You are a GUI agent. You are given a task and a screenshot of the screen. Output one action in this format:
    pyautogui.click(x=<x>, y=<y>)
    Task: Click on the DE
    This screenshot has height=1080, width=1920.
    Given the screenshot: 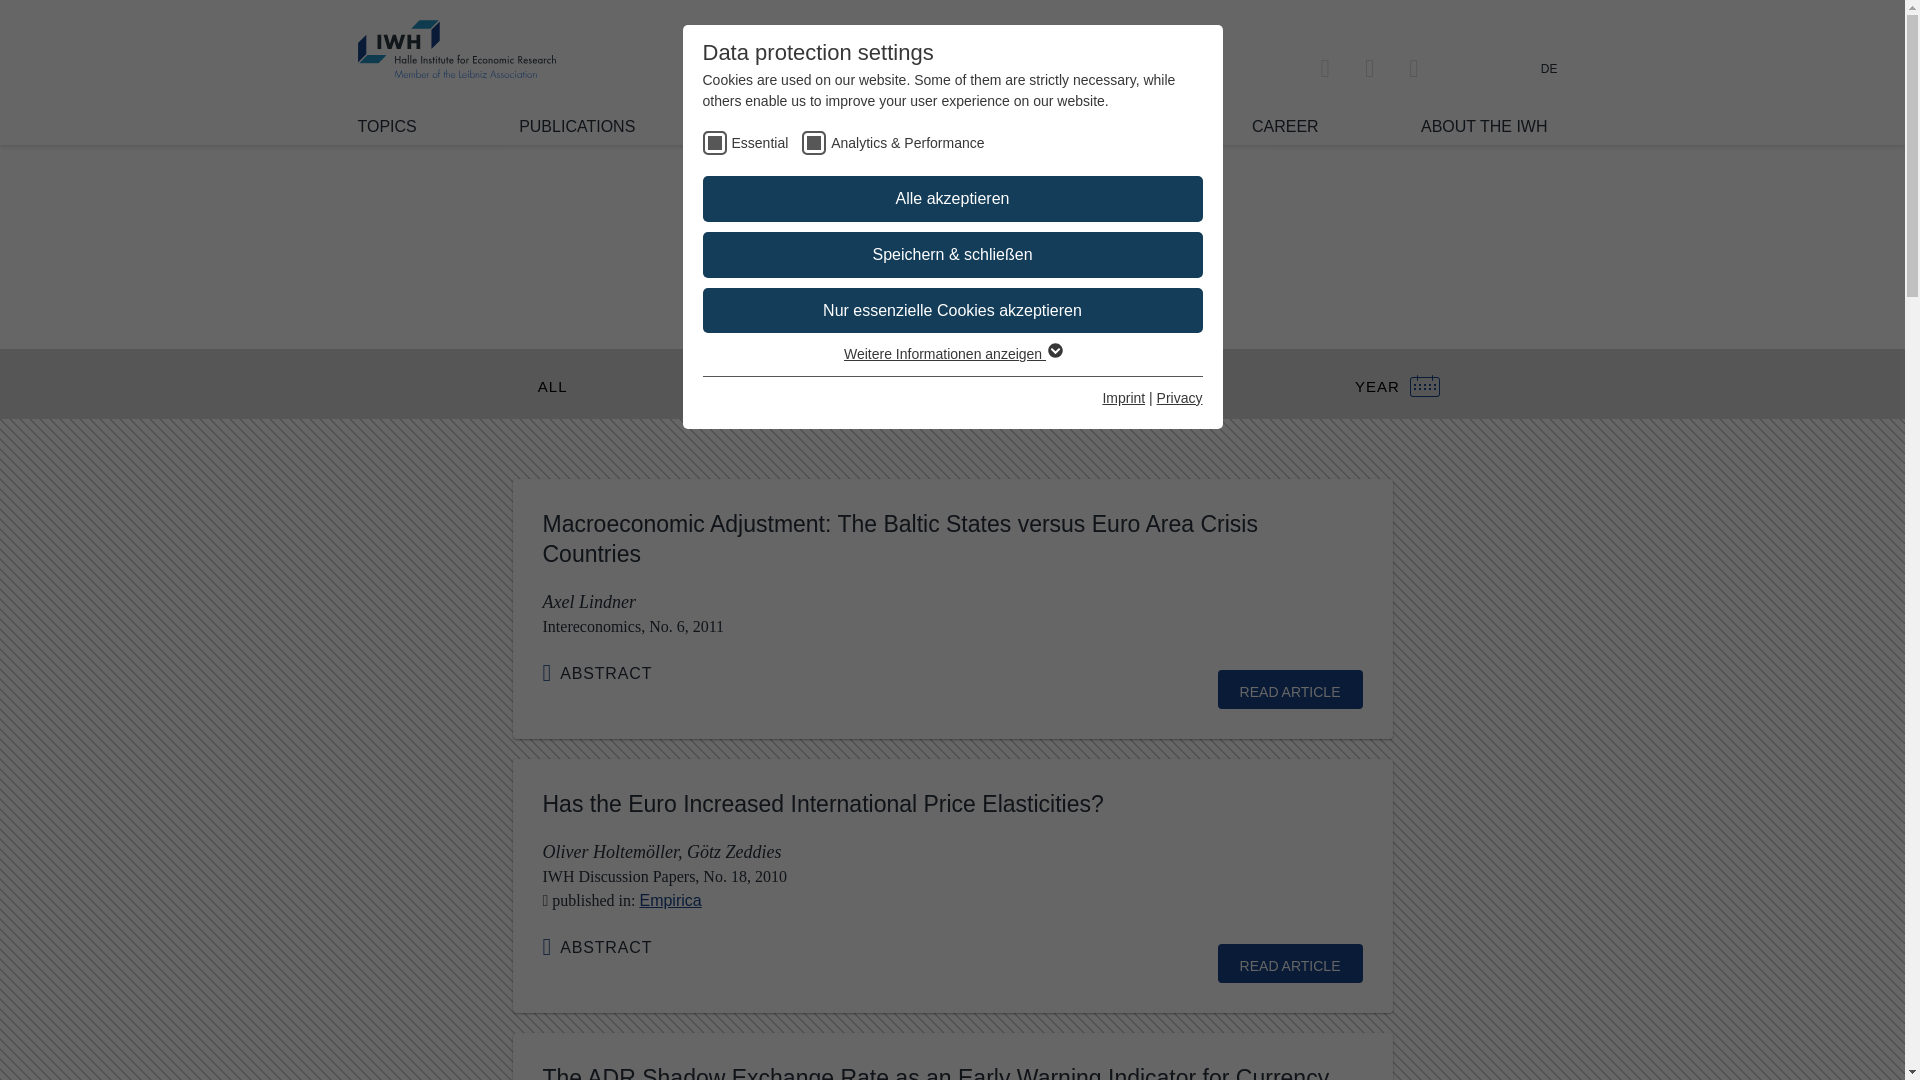 What is the action you would take?
    pyautogui.click(x=1549, y=68)
    